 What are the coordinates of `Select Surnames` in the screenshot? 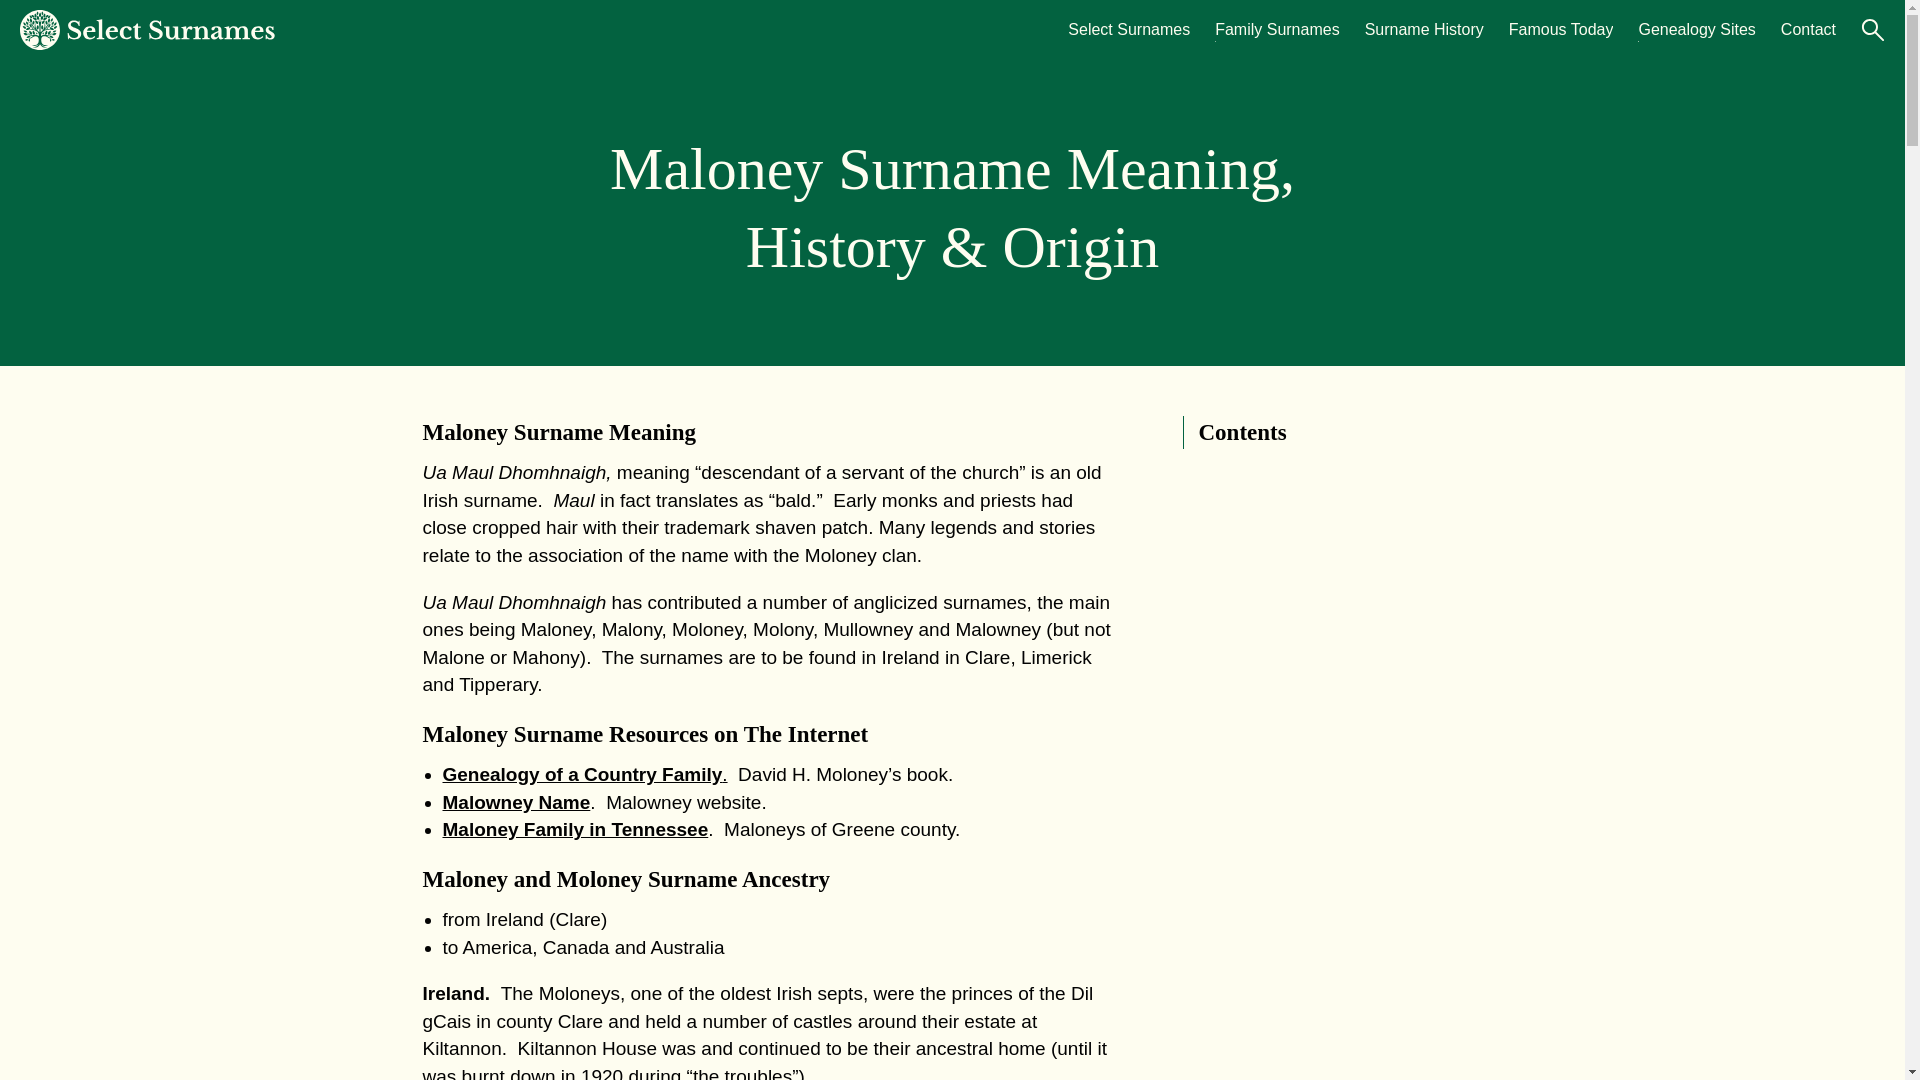 It's located at (1128, 30).